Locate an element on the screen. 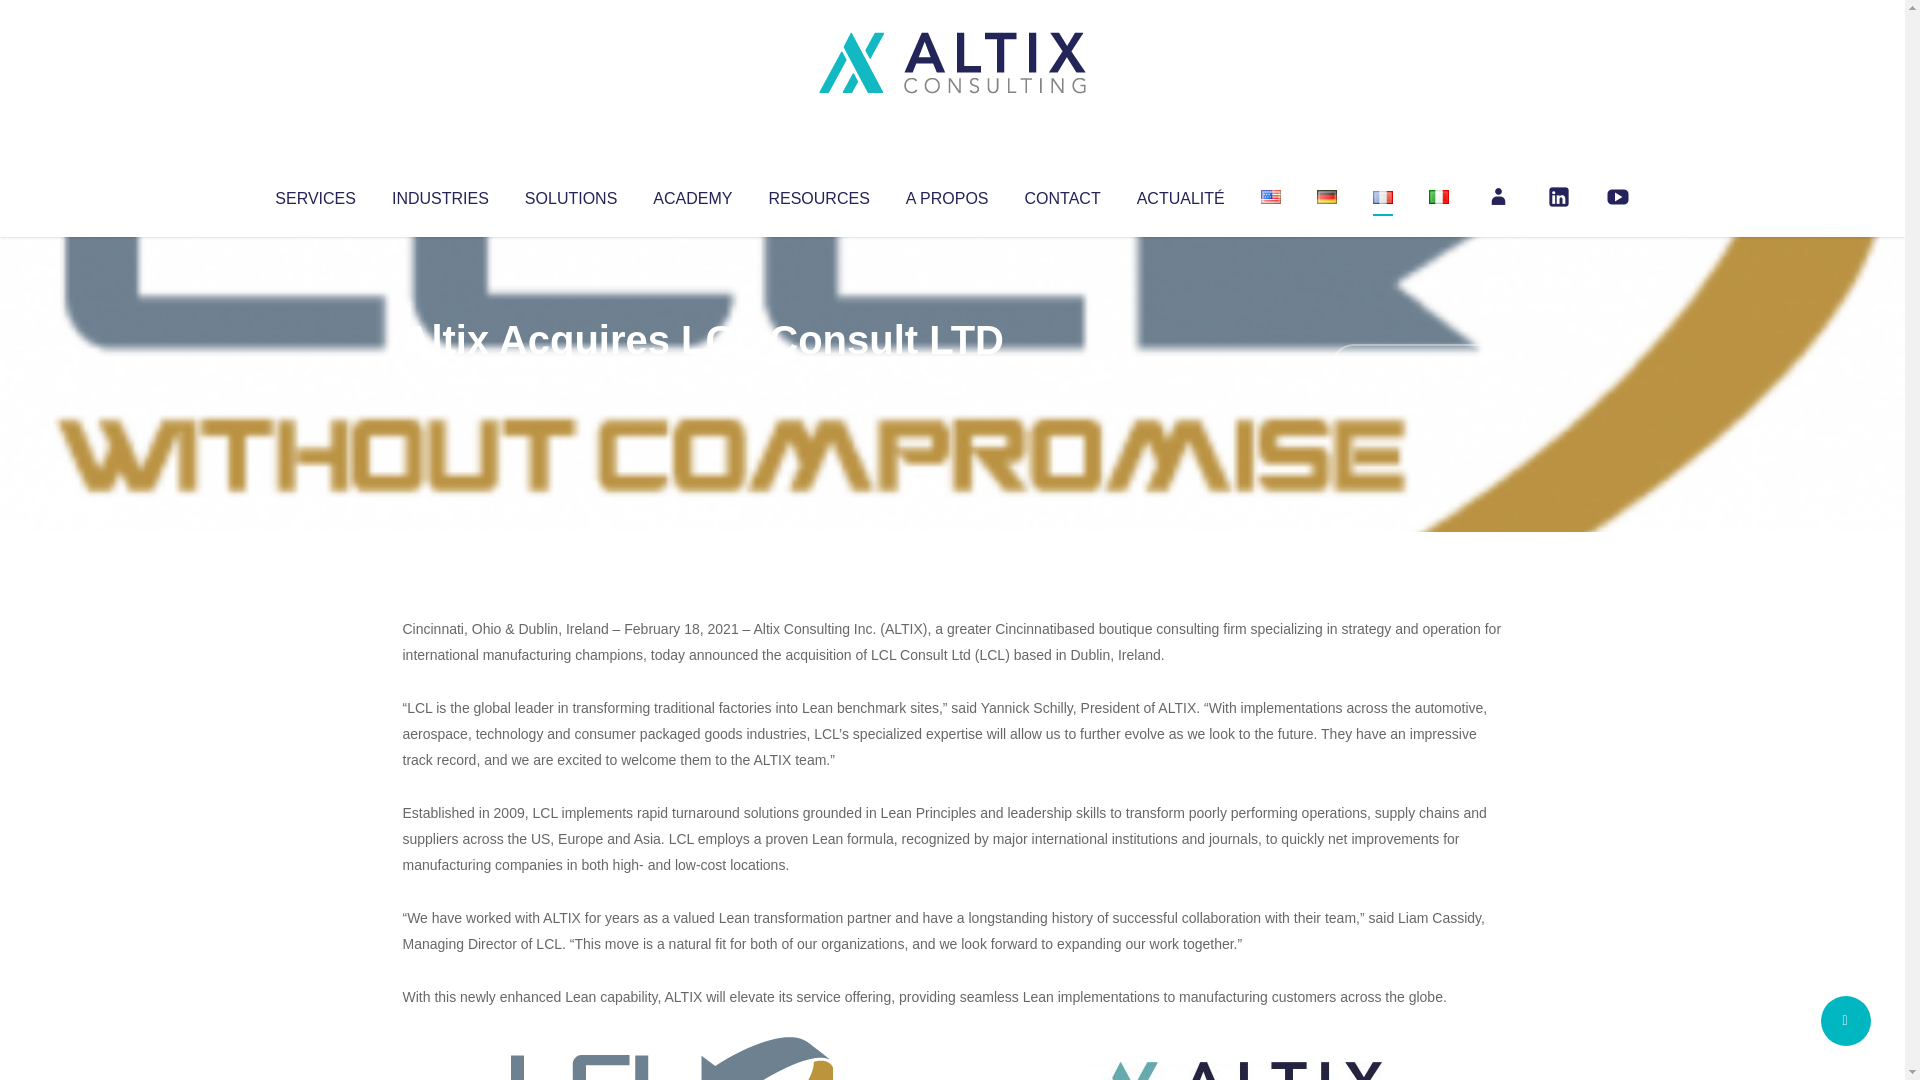 The width and height of the screenshot is (1920, 1080). No Comments is located at coordinates (1416, 366).